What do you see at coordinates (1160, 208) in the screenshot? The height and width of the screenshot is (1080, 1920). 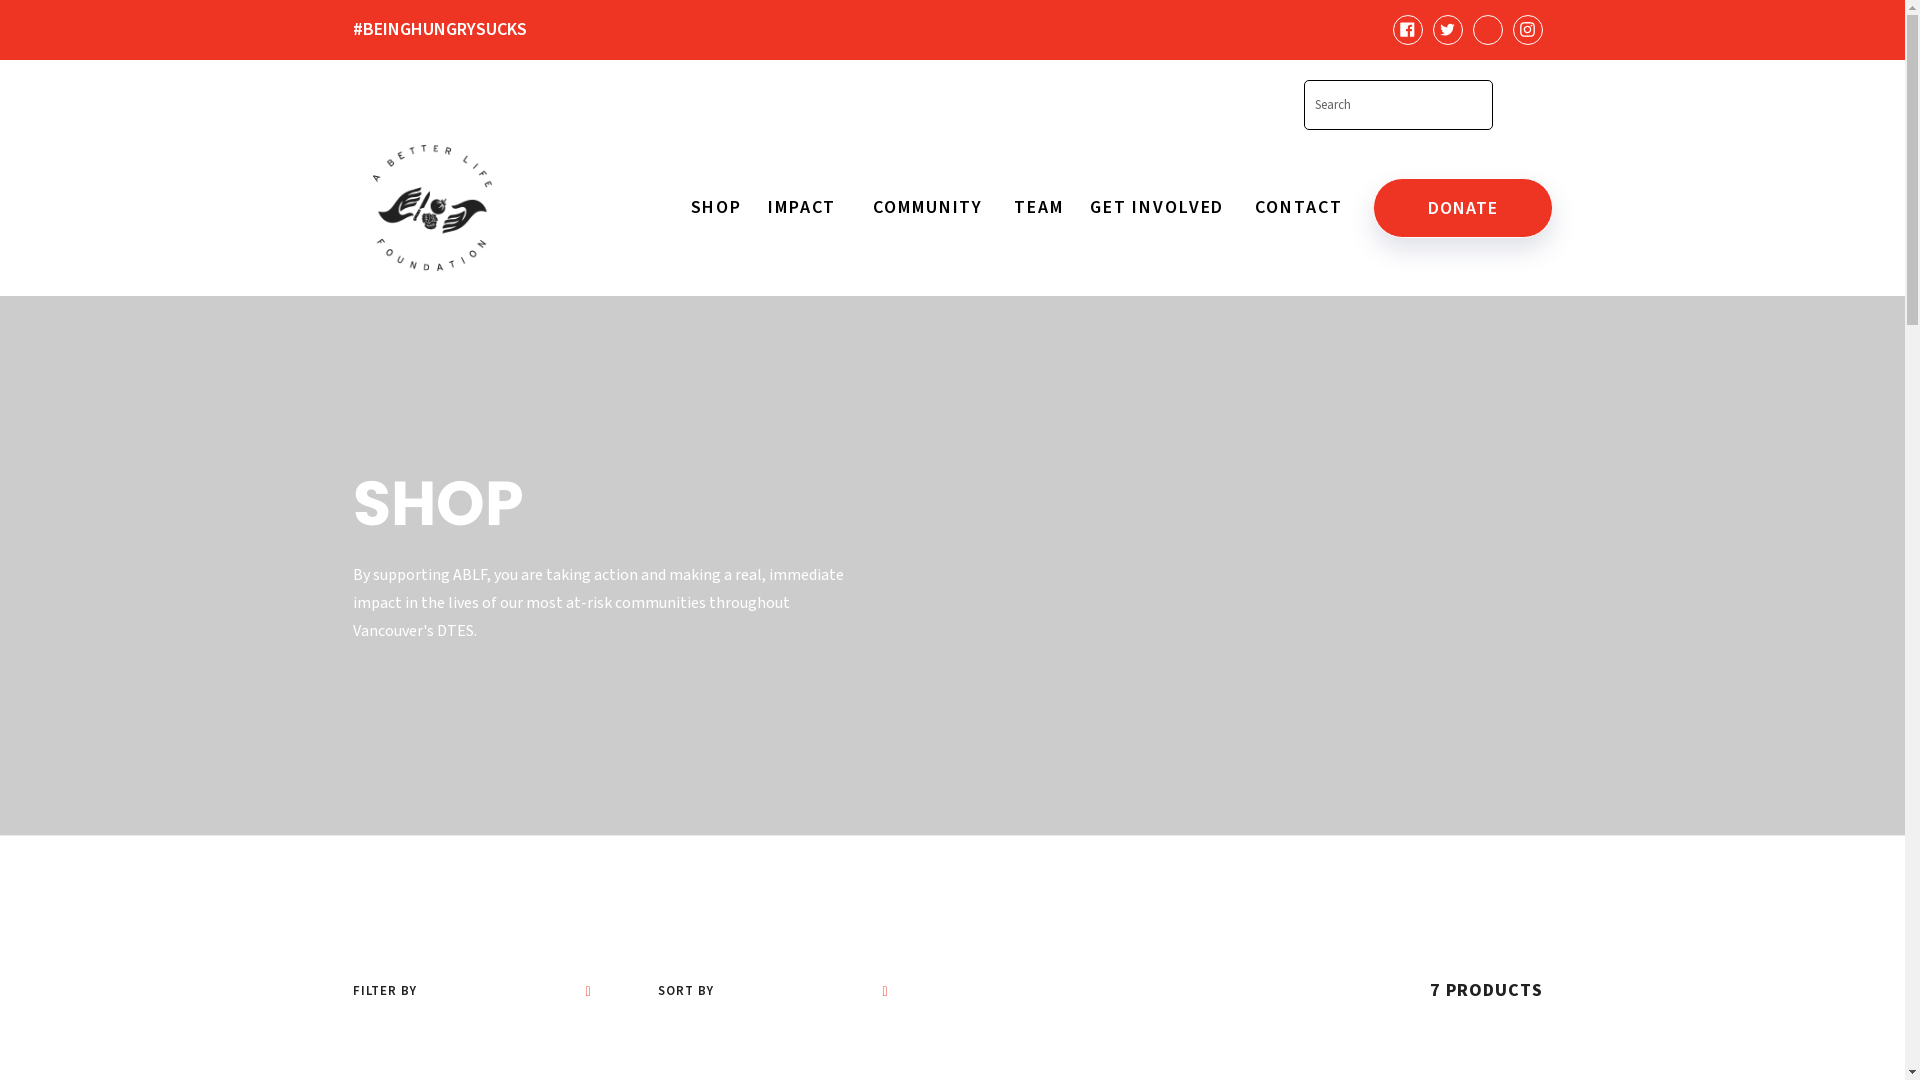 I see `GET INVOLVED` at bounding box center [1160, 208].